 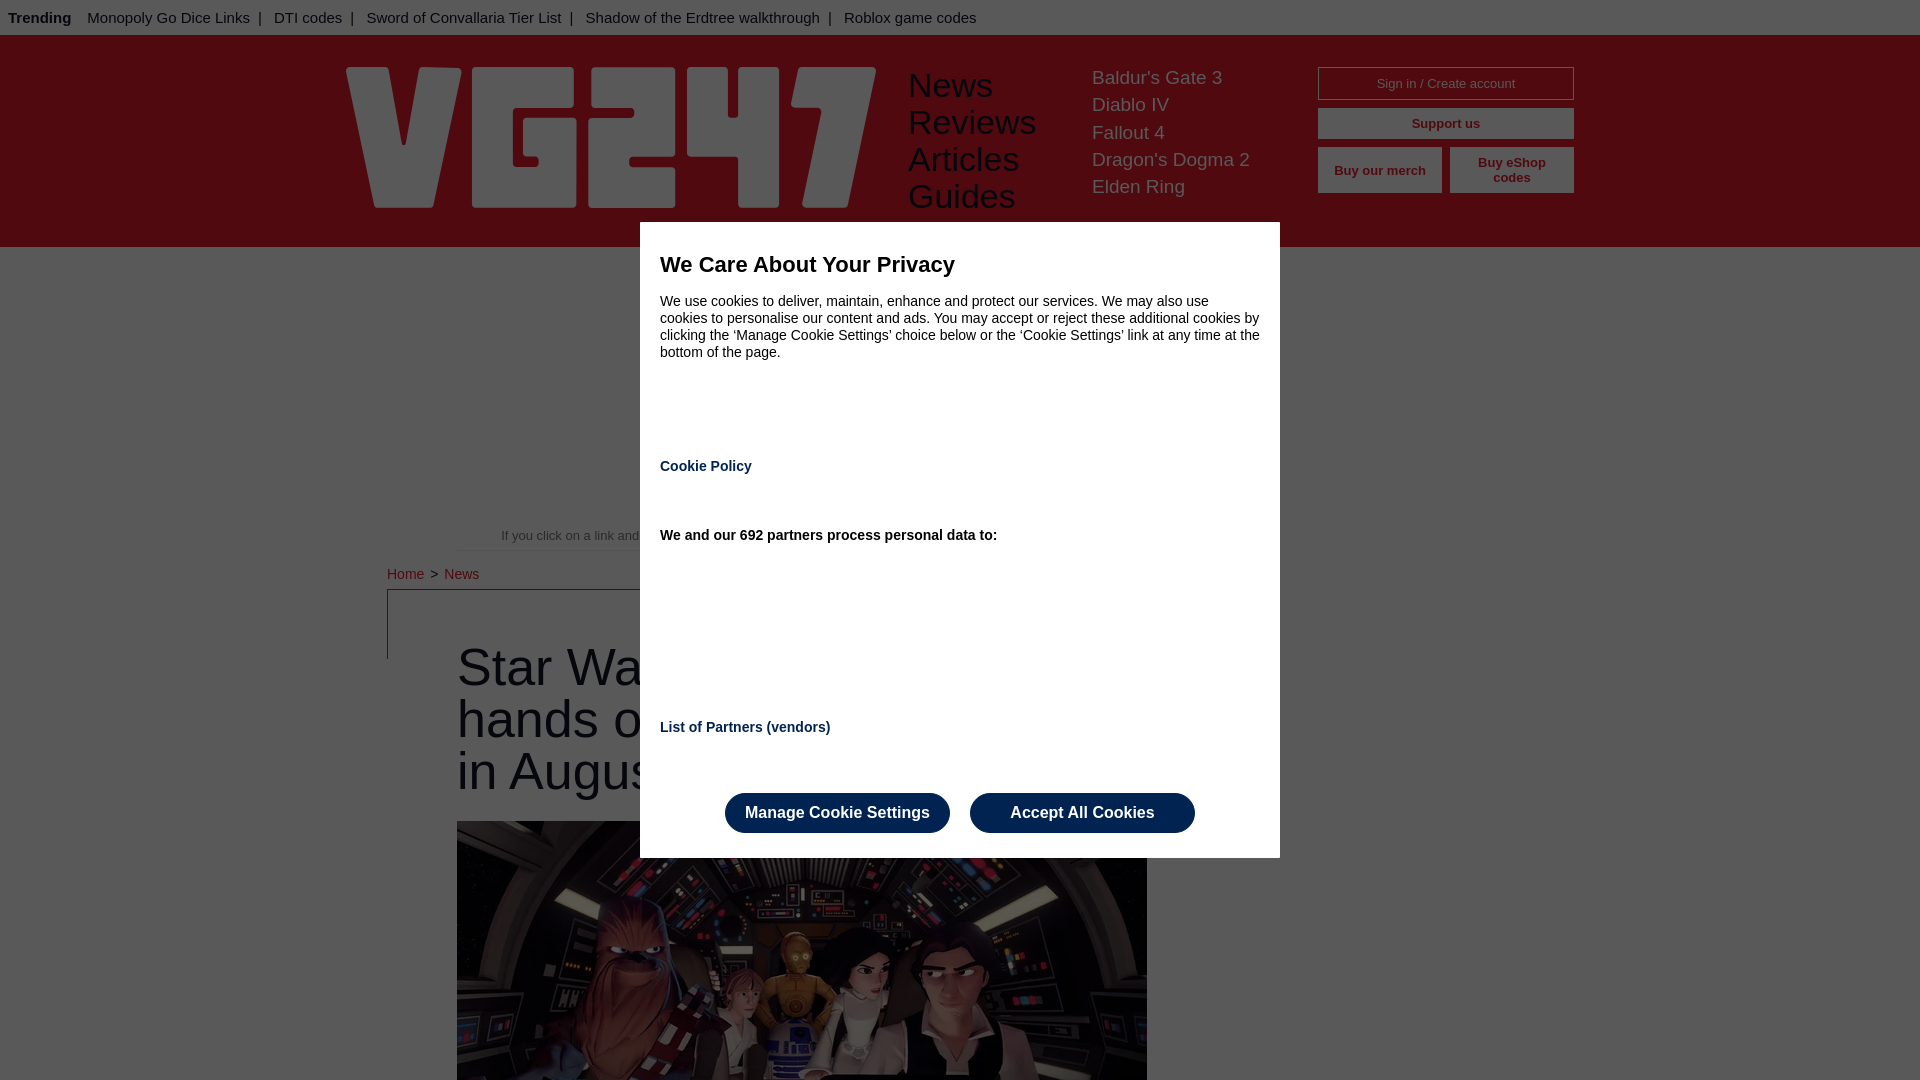 What do you see at coordinates (168, 17) in the screenshot?
I see `Monopoly Go Dice Links` at bounding box center [168, 17].